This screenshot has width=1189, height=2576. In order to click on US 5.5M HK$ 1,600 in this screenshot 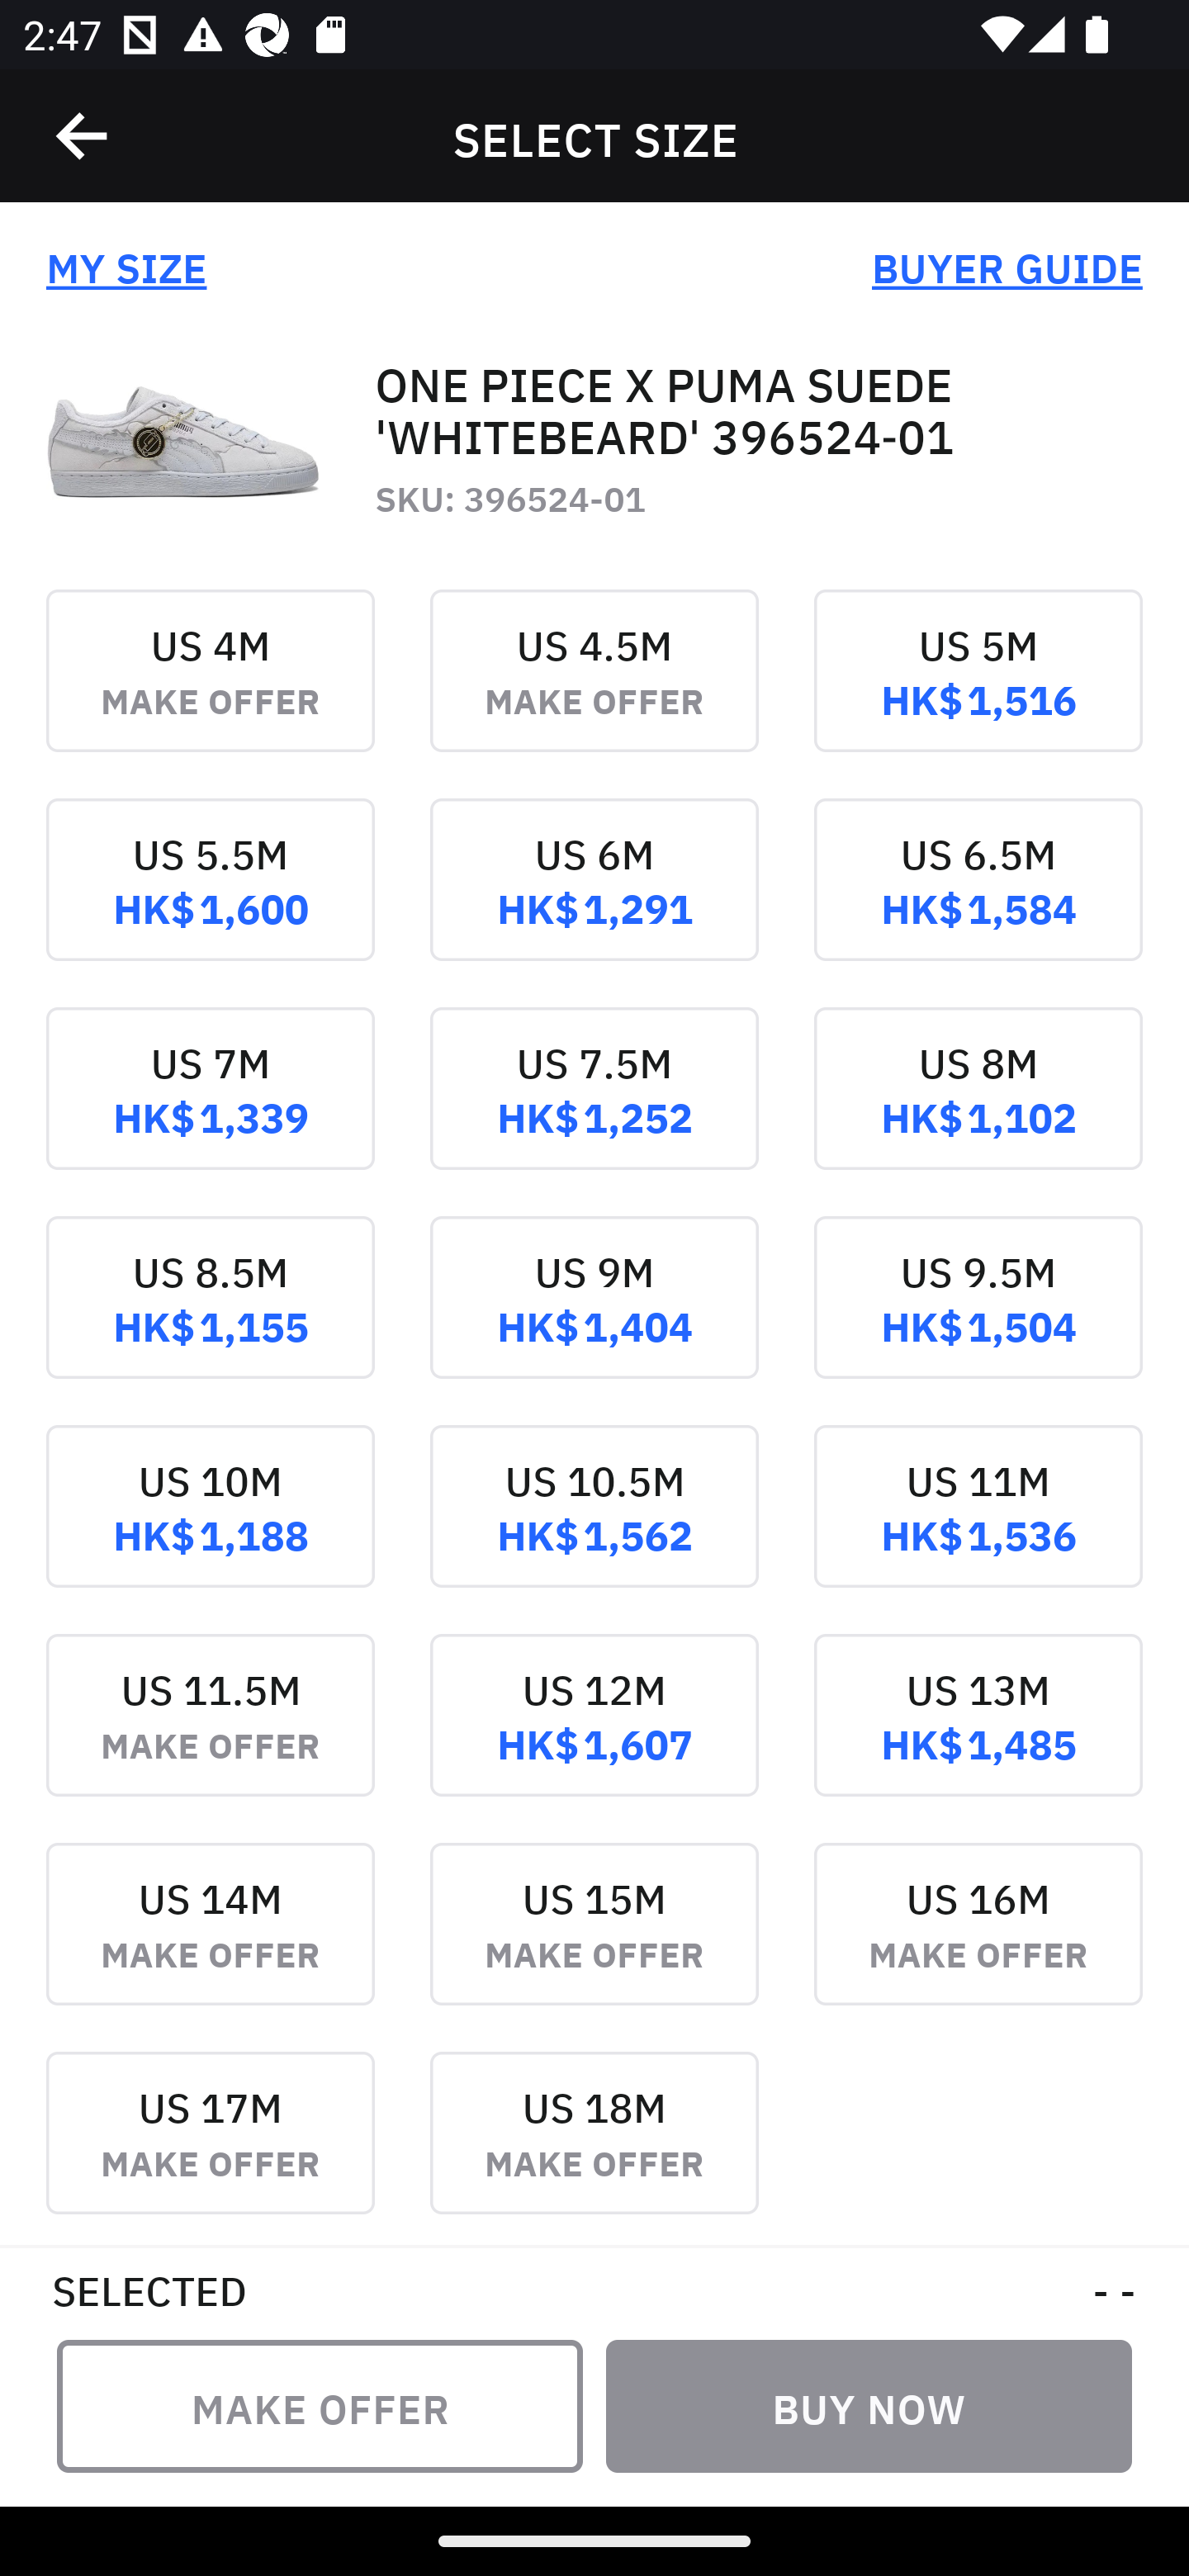, I will do `click(210, 902)`.